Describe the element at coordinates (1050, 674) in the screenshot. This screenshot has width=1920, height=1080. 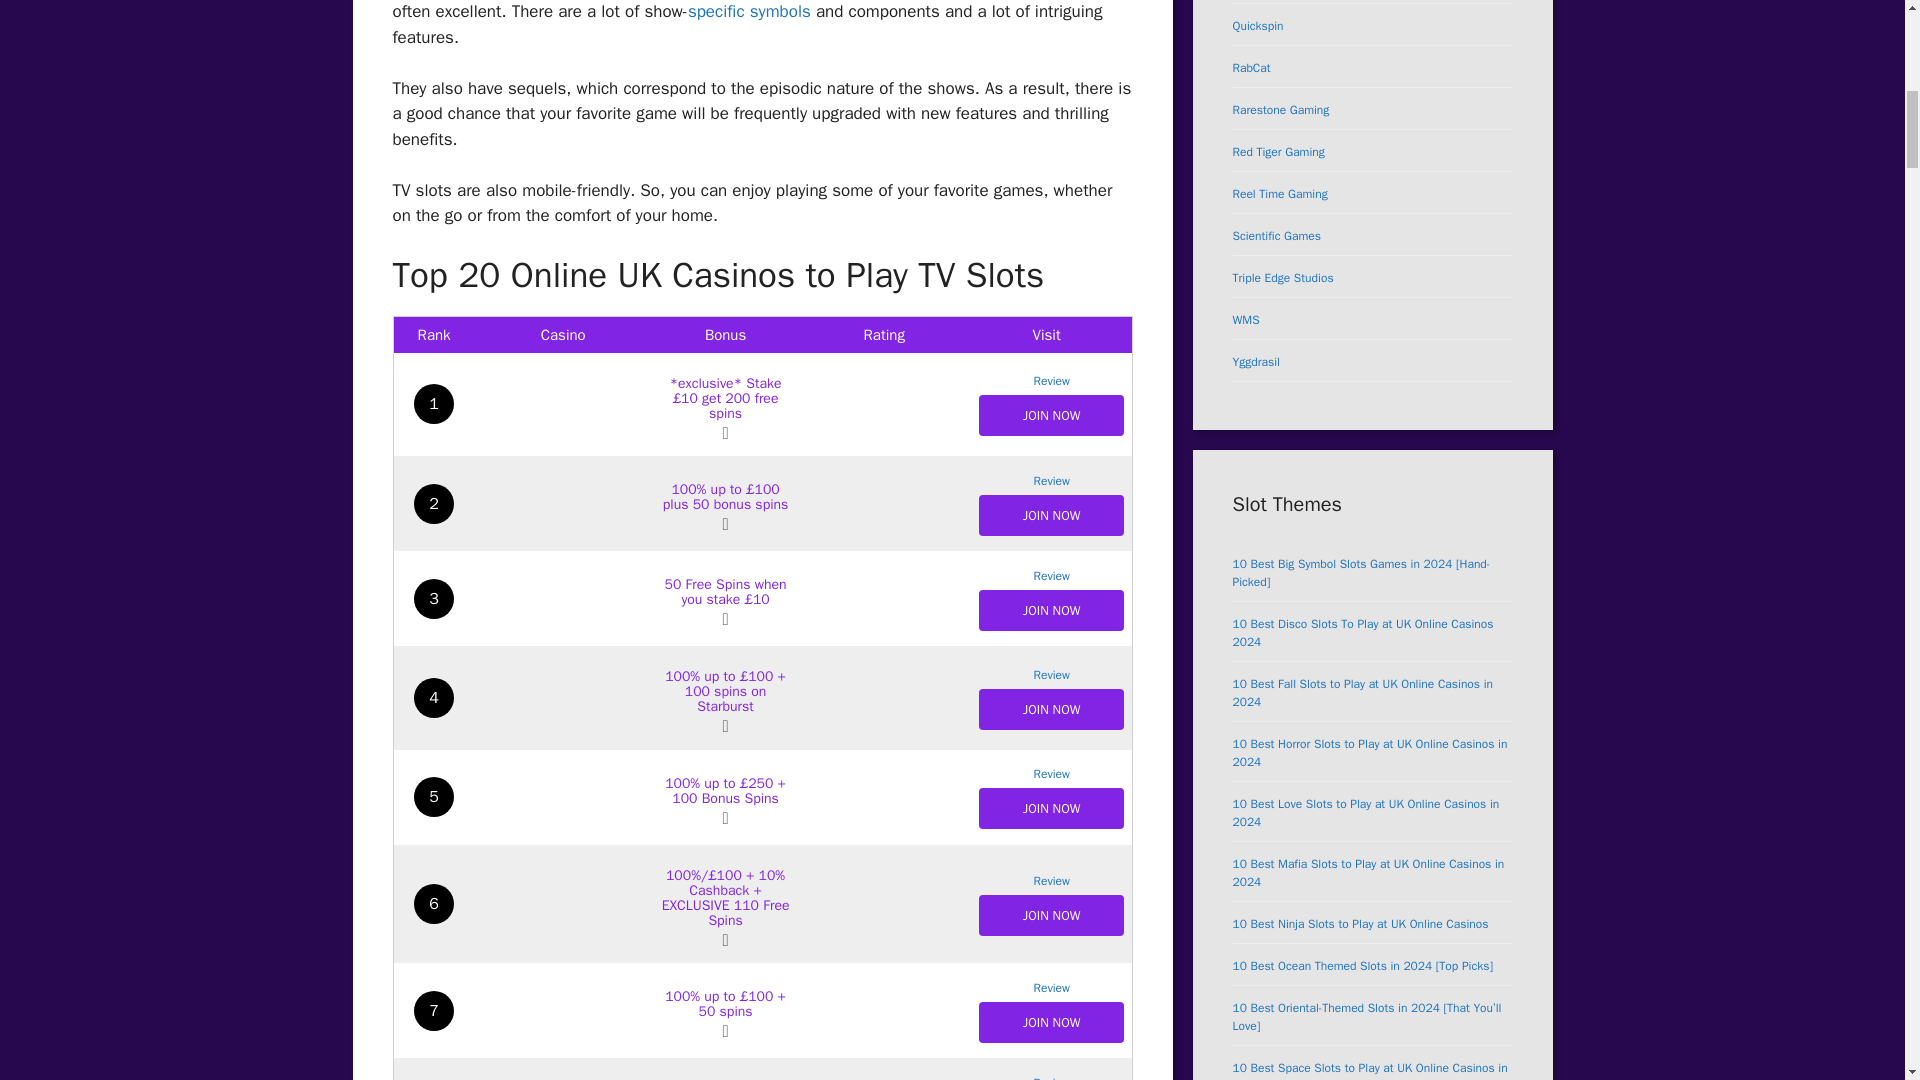
I see `Cosmic Spins` at that location.